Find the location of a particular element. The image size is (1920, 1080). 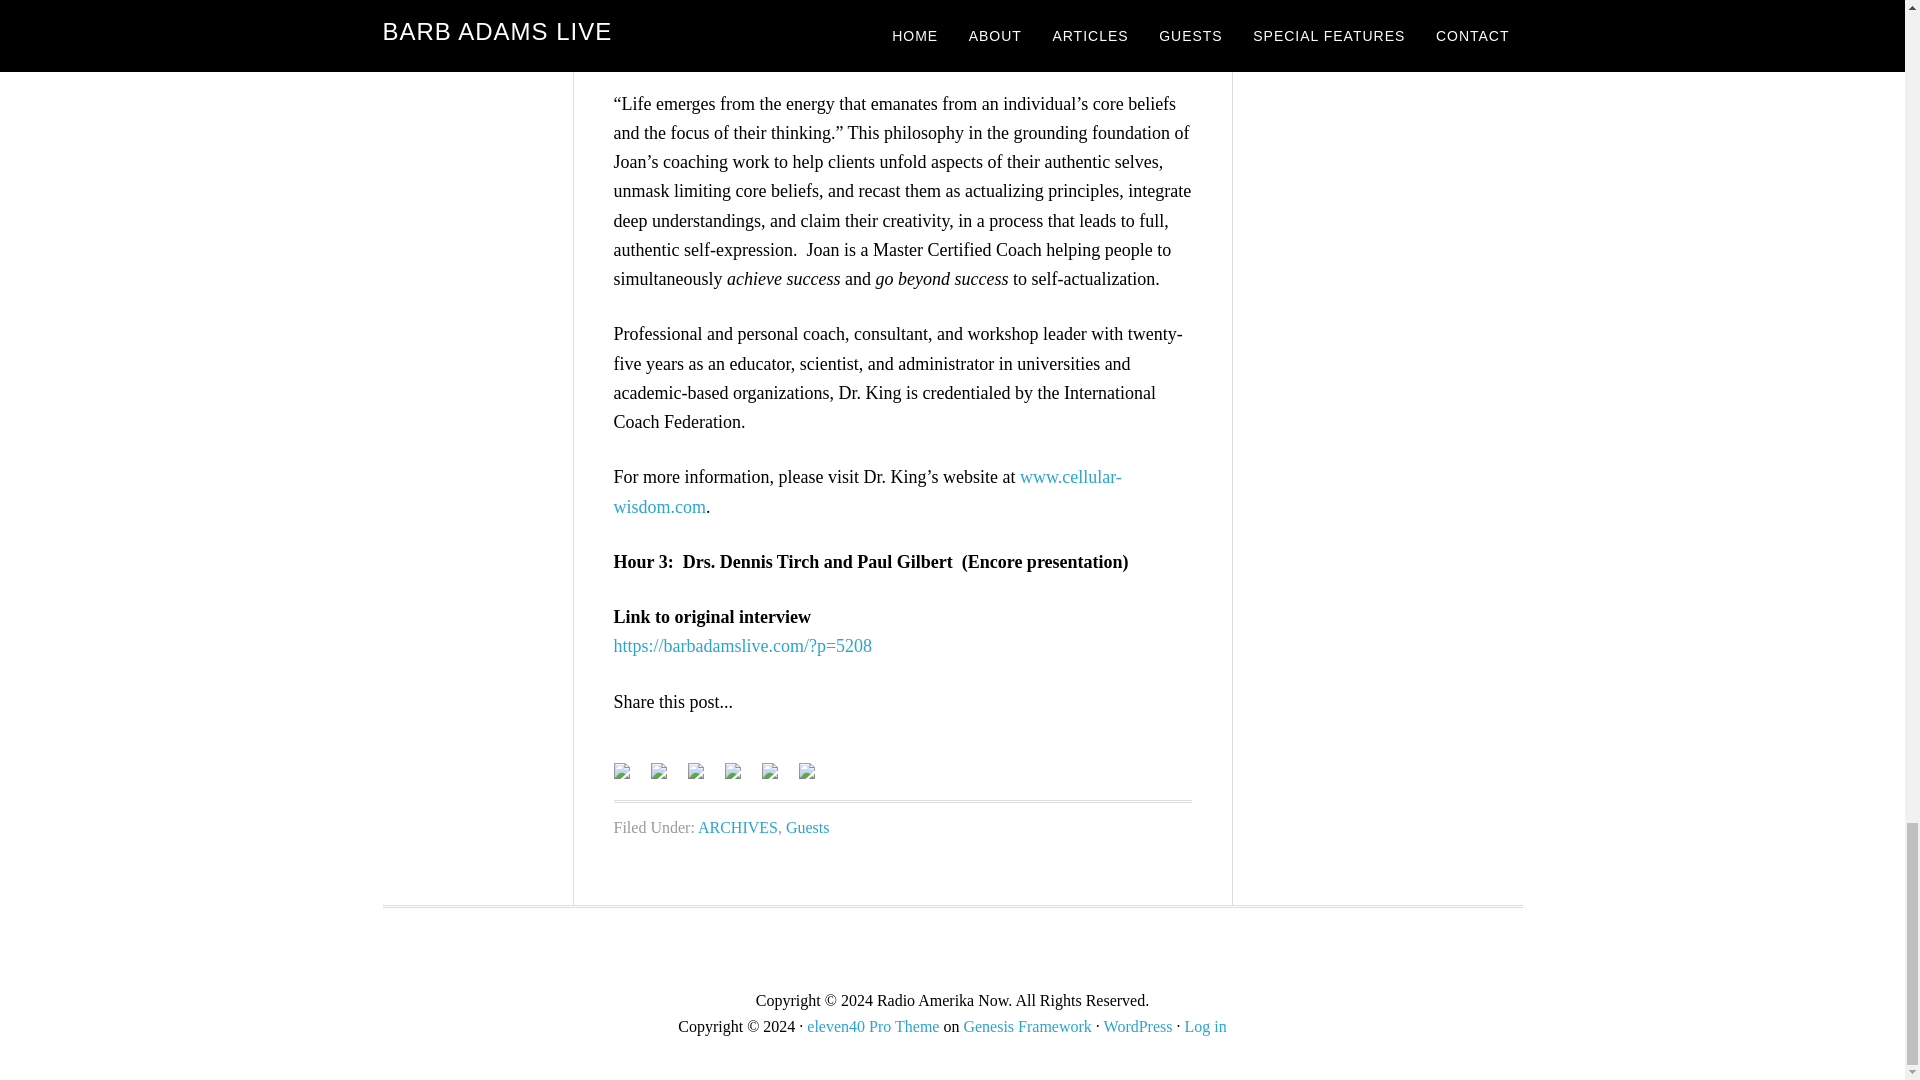

www.cellular-wisdom.com is located at coordinates (868, 491).